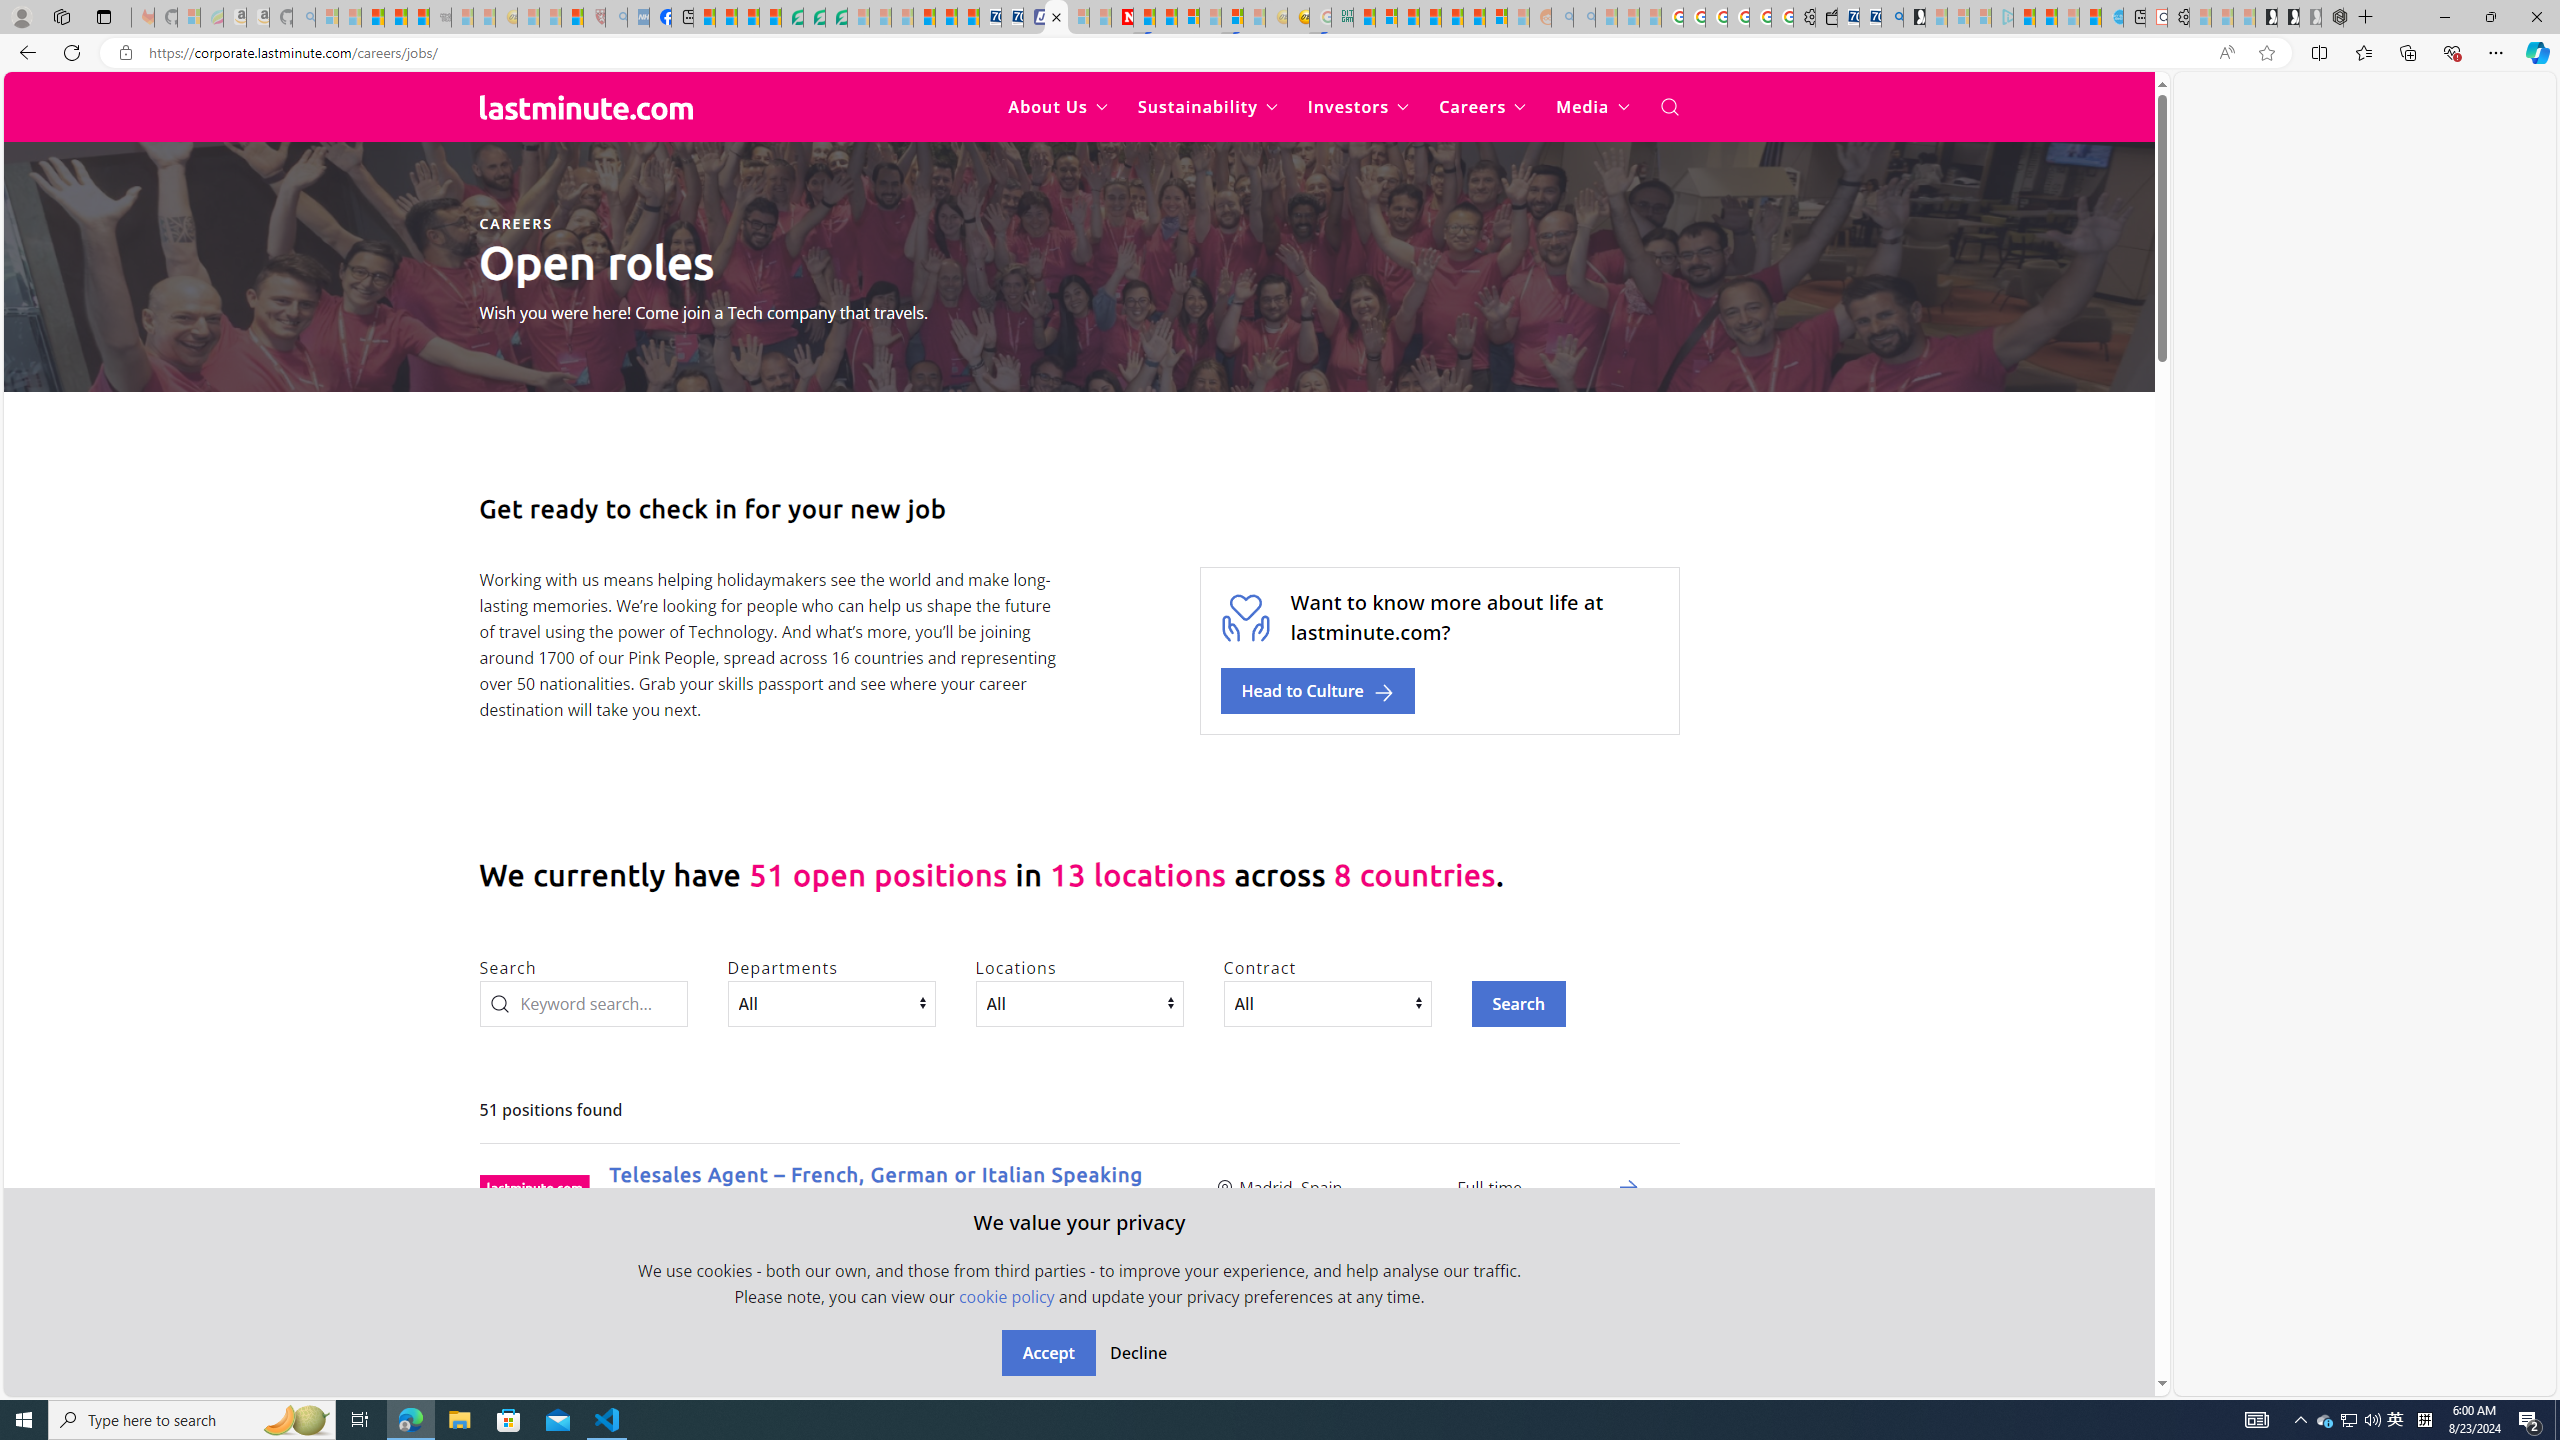 The image size is (2560, 1440). Describe the element at coordinates (1048, 1353) in the screenshot. I see `Accept` at that location.